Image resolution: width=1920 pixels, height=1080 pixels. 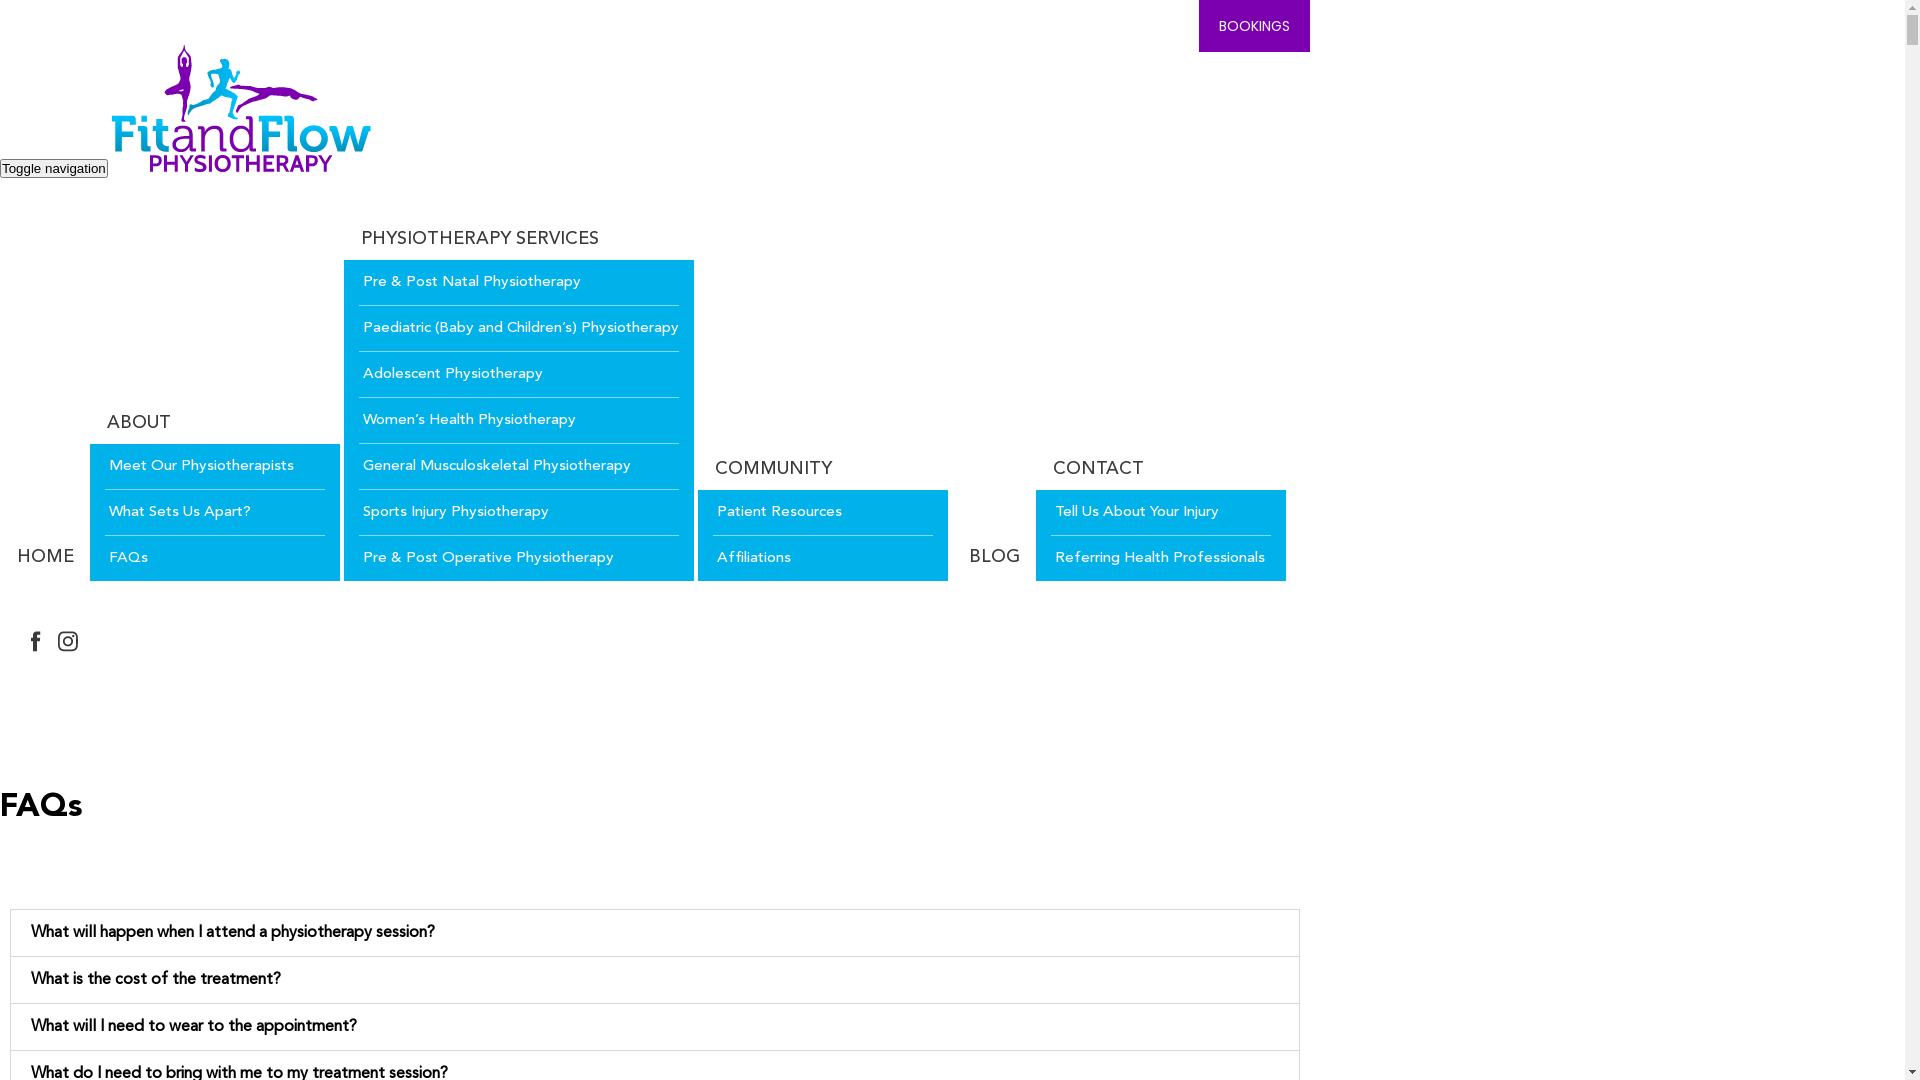 I want to click on Toggle navigation, so click(x=54, y=168).